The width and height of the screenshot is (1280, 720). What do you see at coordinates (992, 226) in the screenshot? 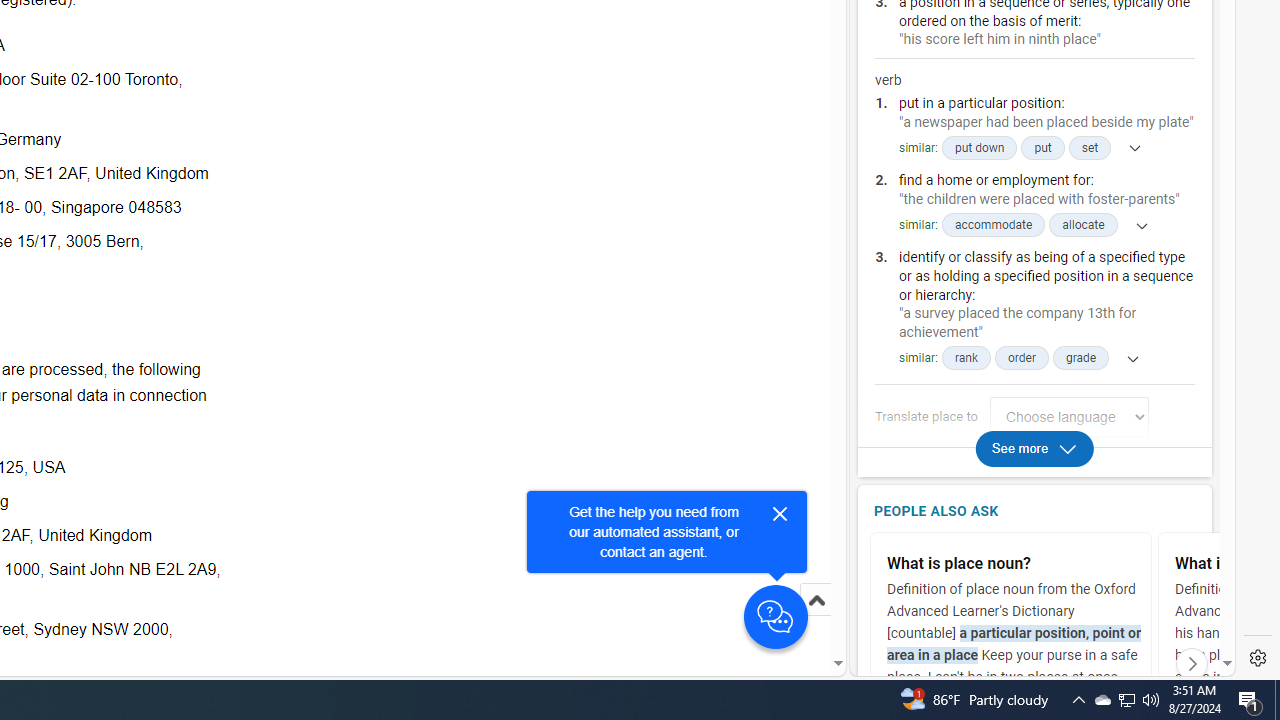
I see `accommodate` at bounding box center [992, 226].